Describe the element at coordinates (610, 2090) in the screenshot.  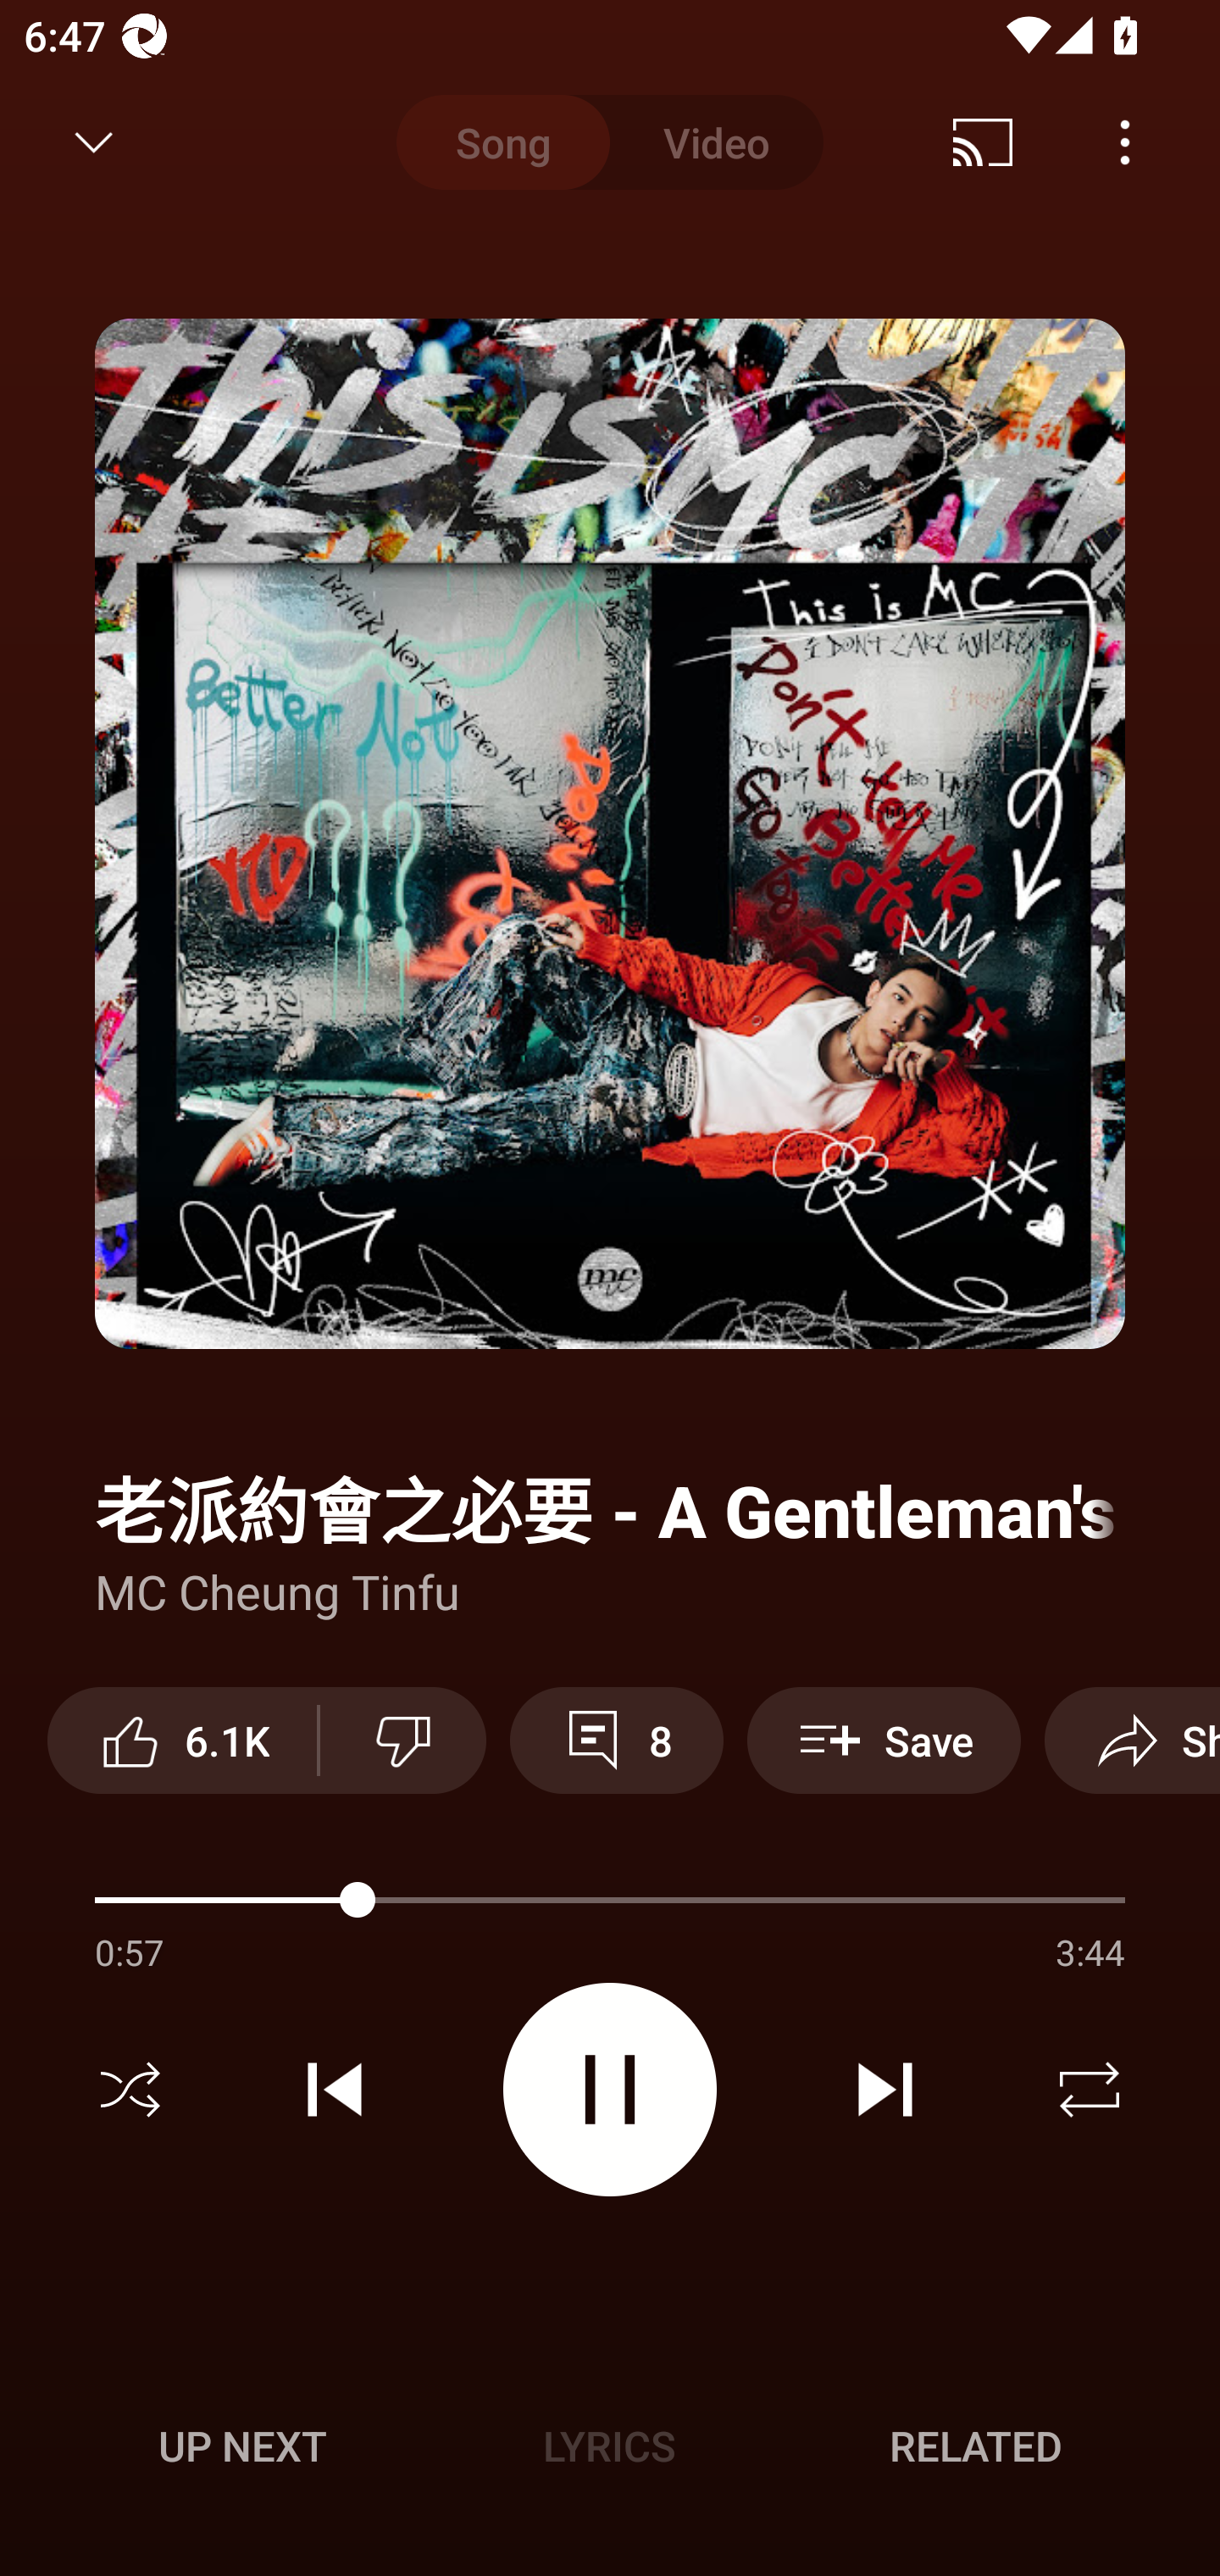
I see `Pause video` at that location.